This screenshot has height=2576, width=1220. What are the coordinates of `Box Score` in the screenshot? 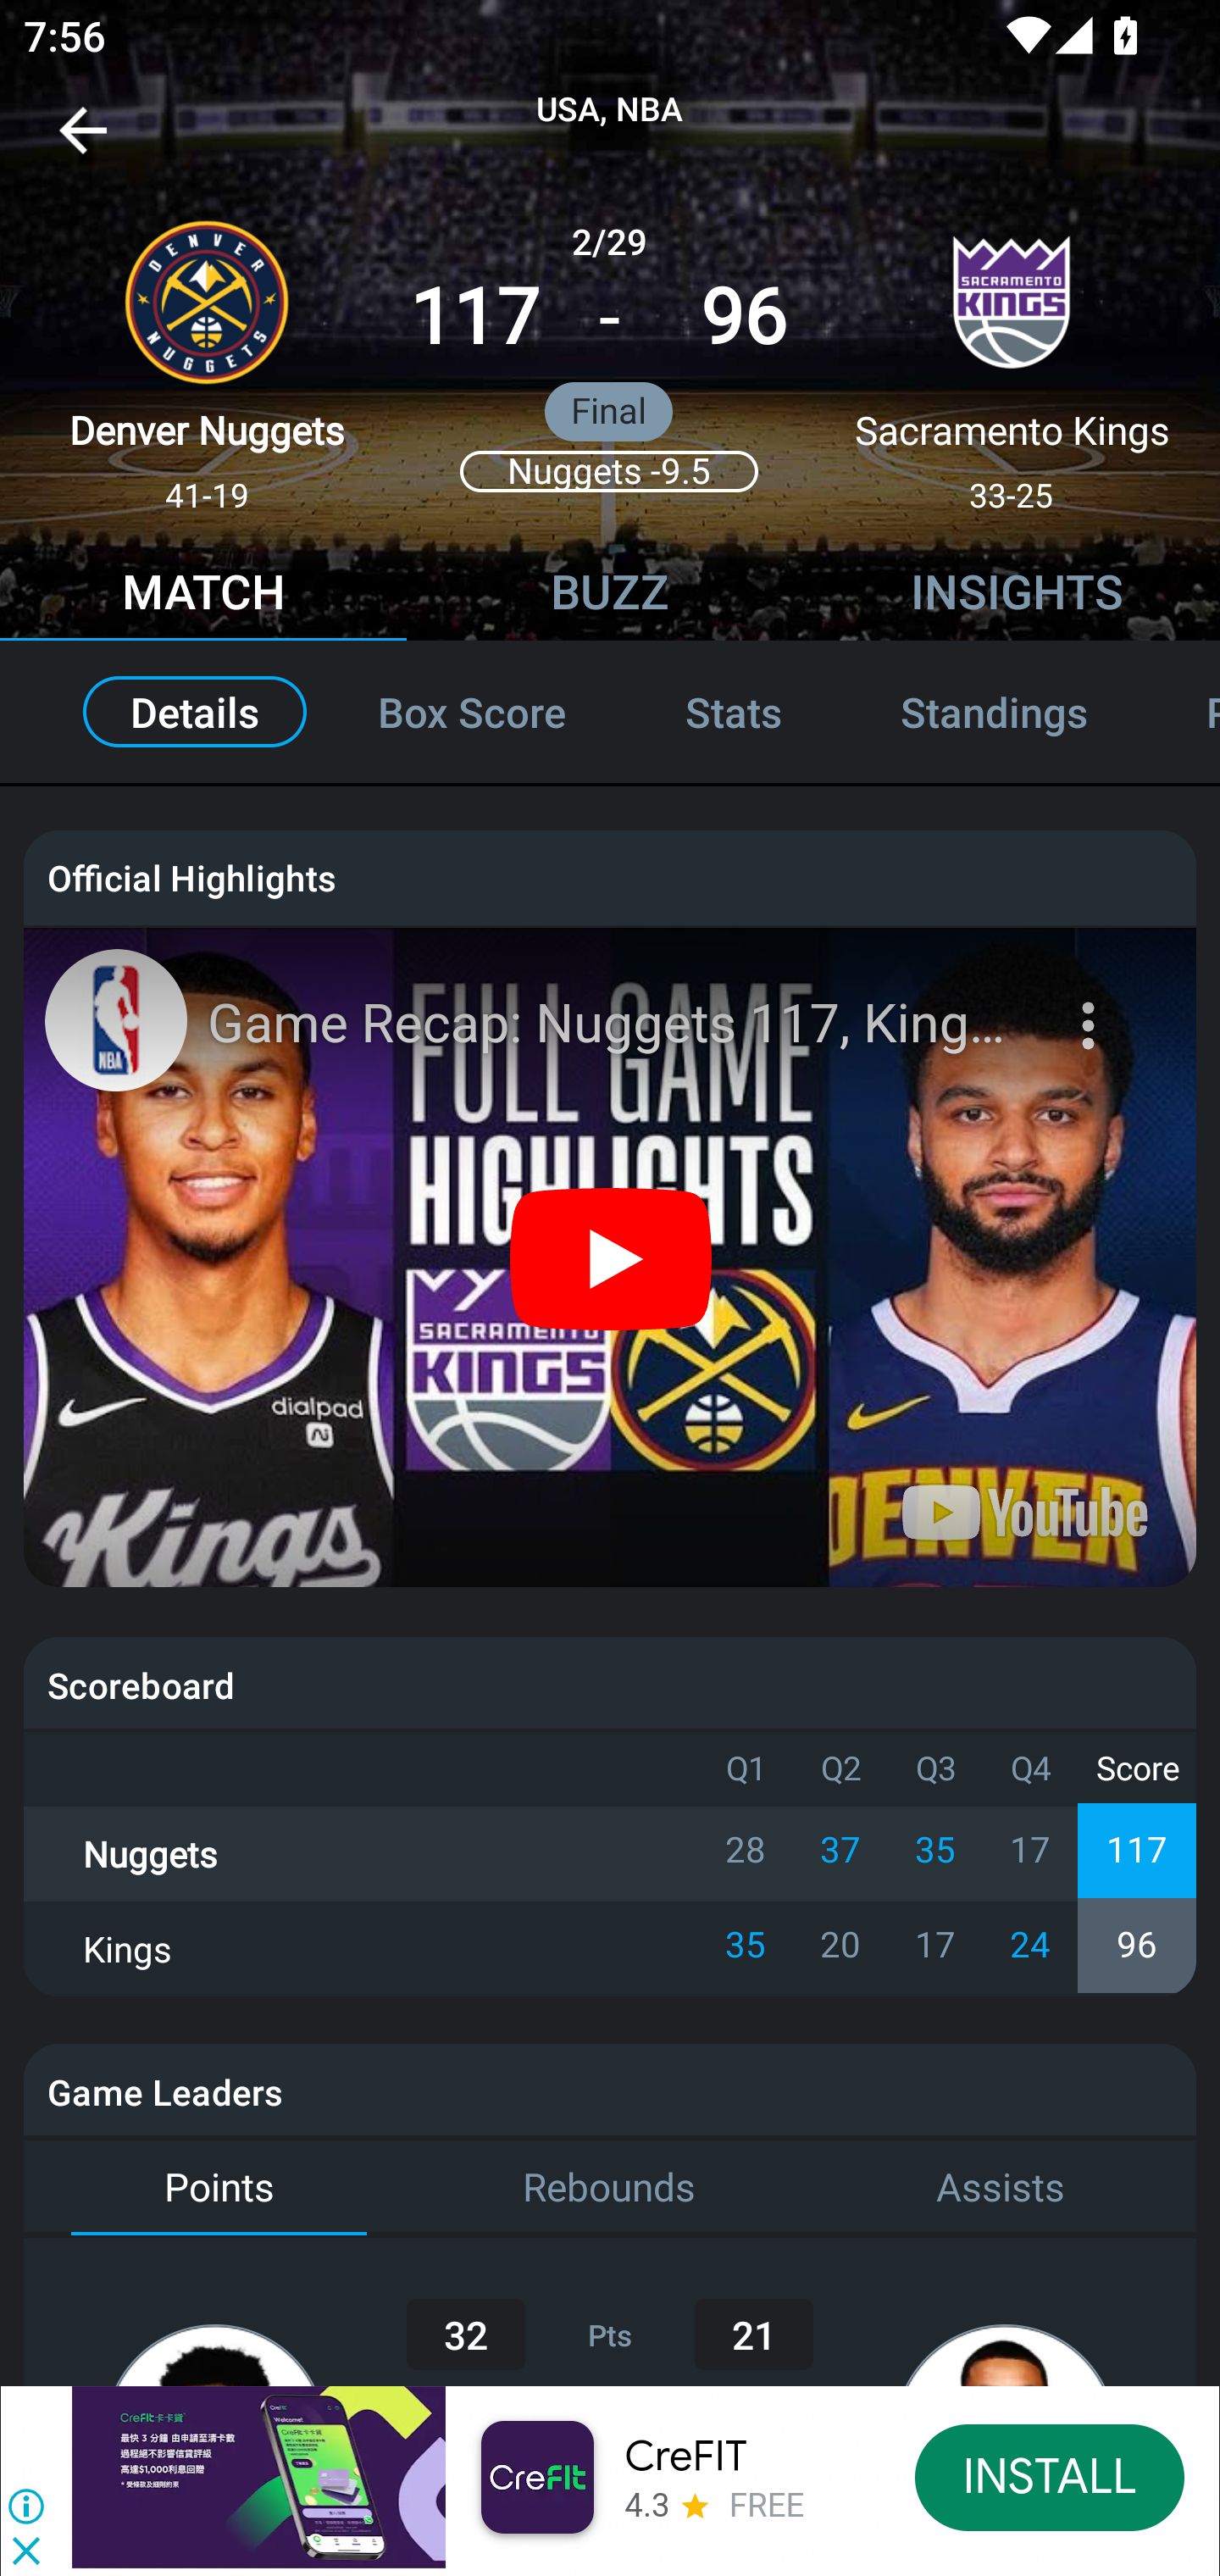 It's located at (471, 712).